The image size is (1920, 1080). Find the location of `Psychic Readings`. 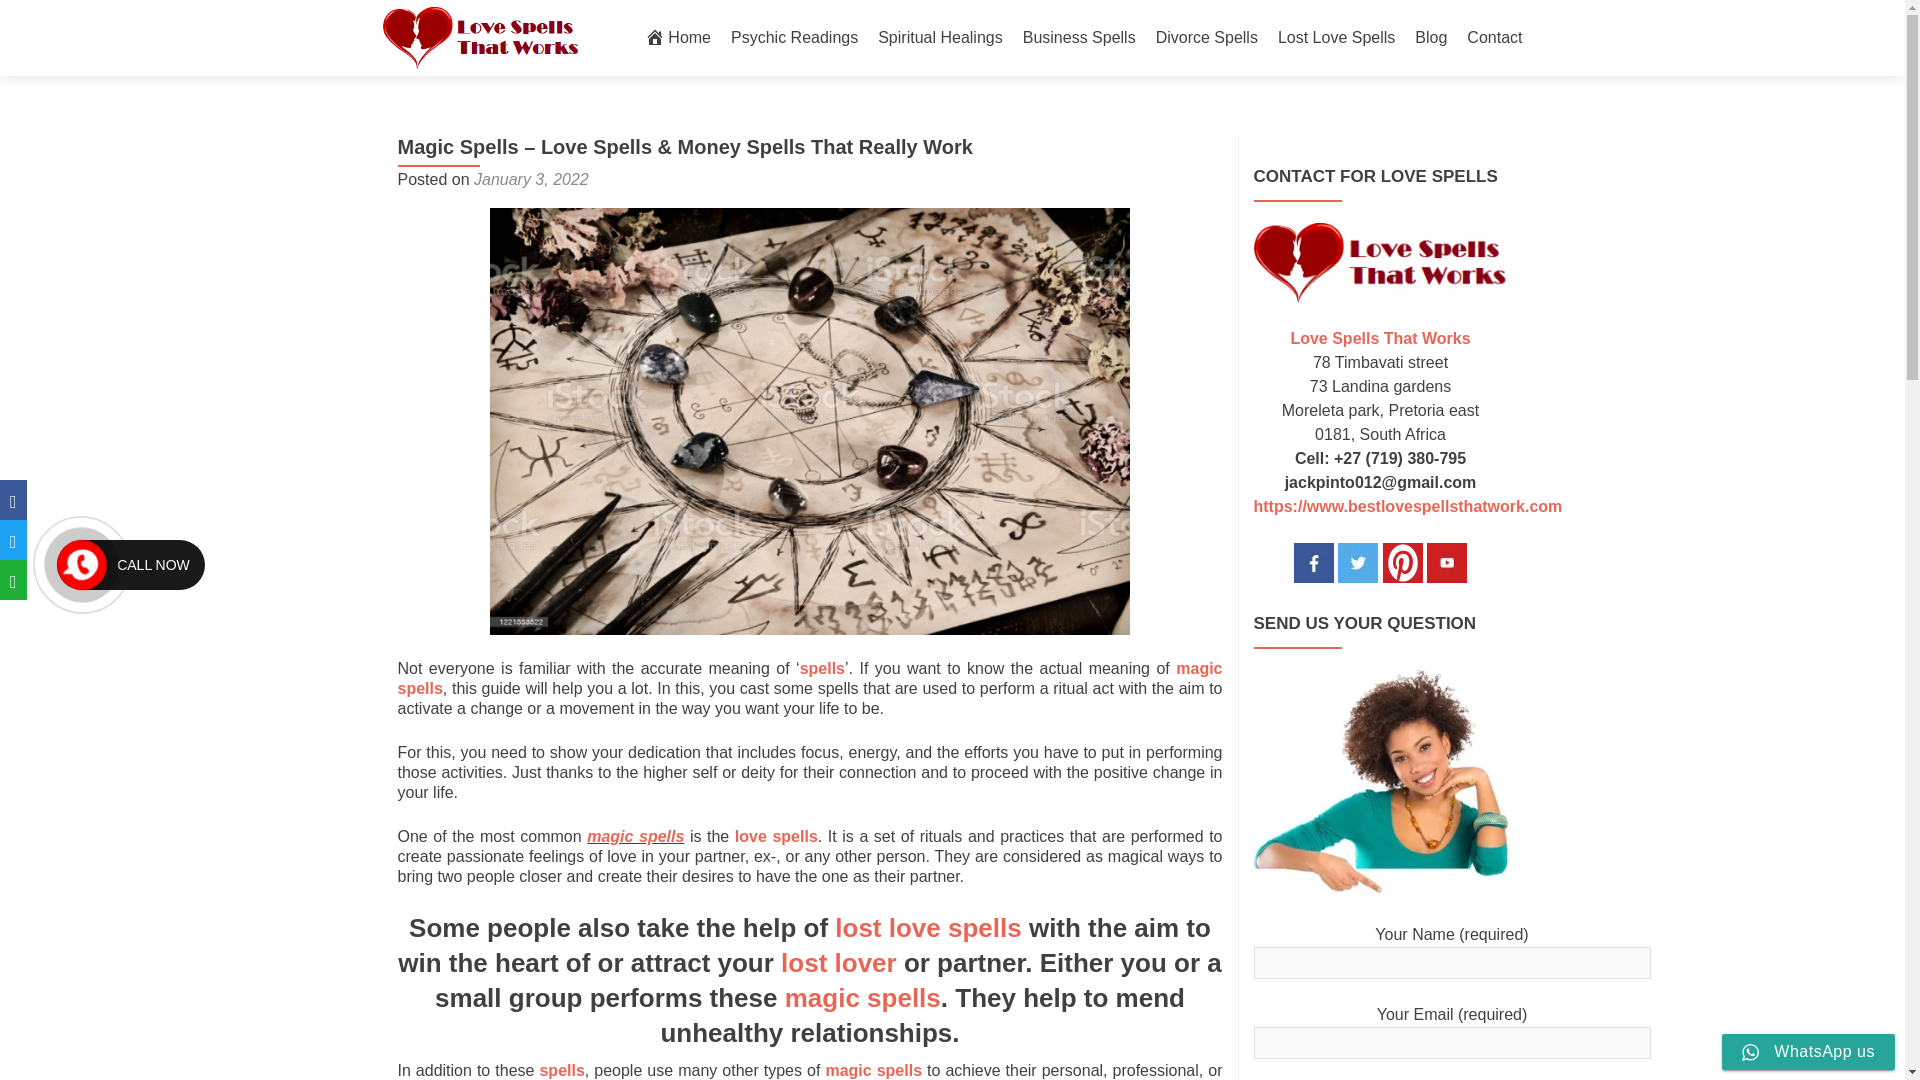

Psychic Readings is located at coordinates (794, 38).